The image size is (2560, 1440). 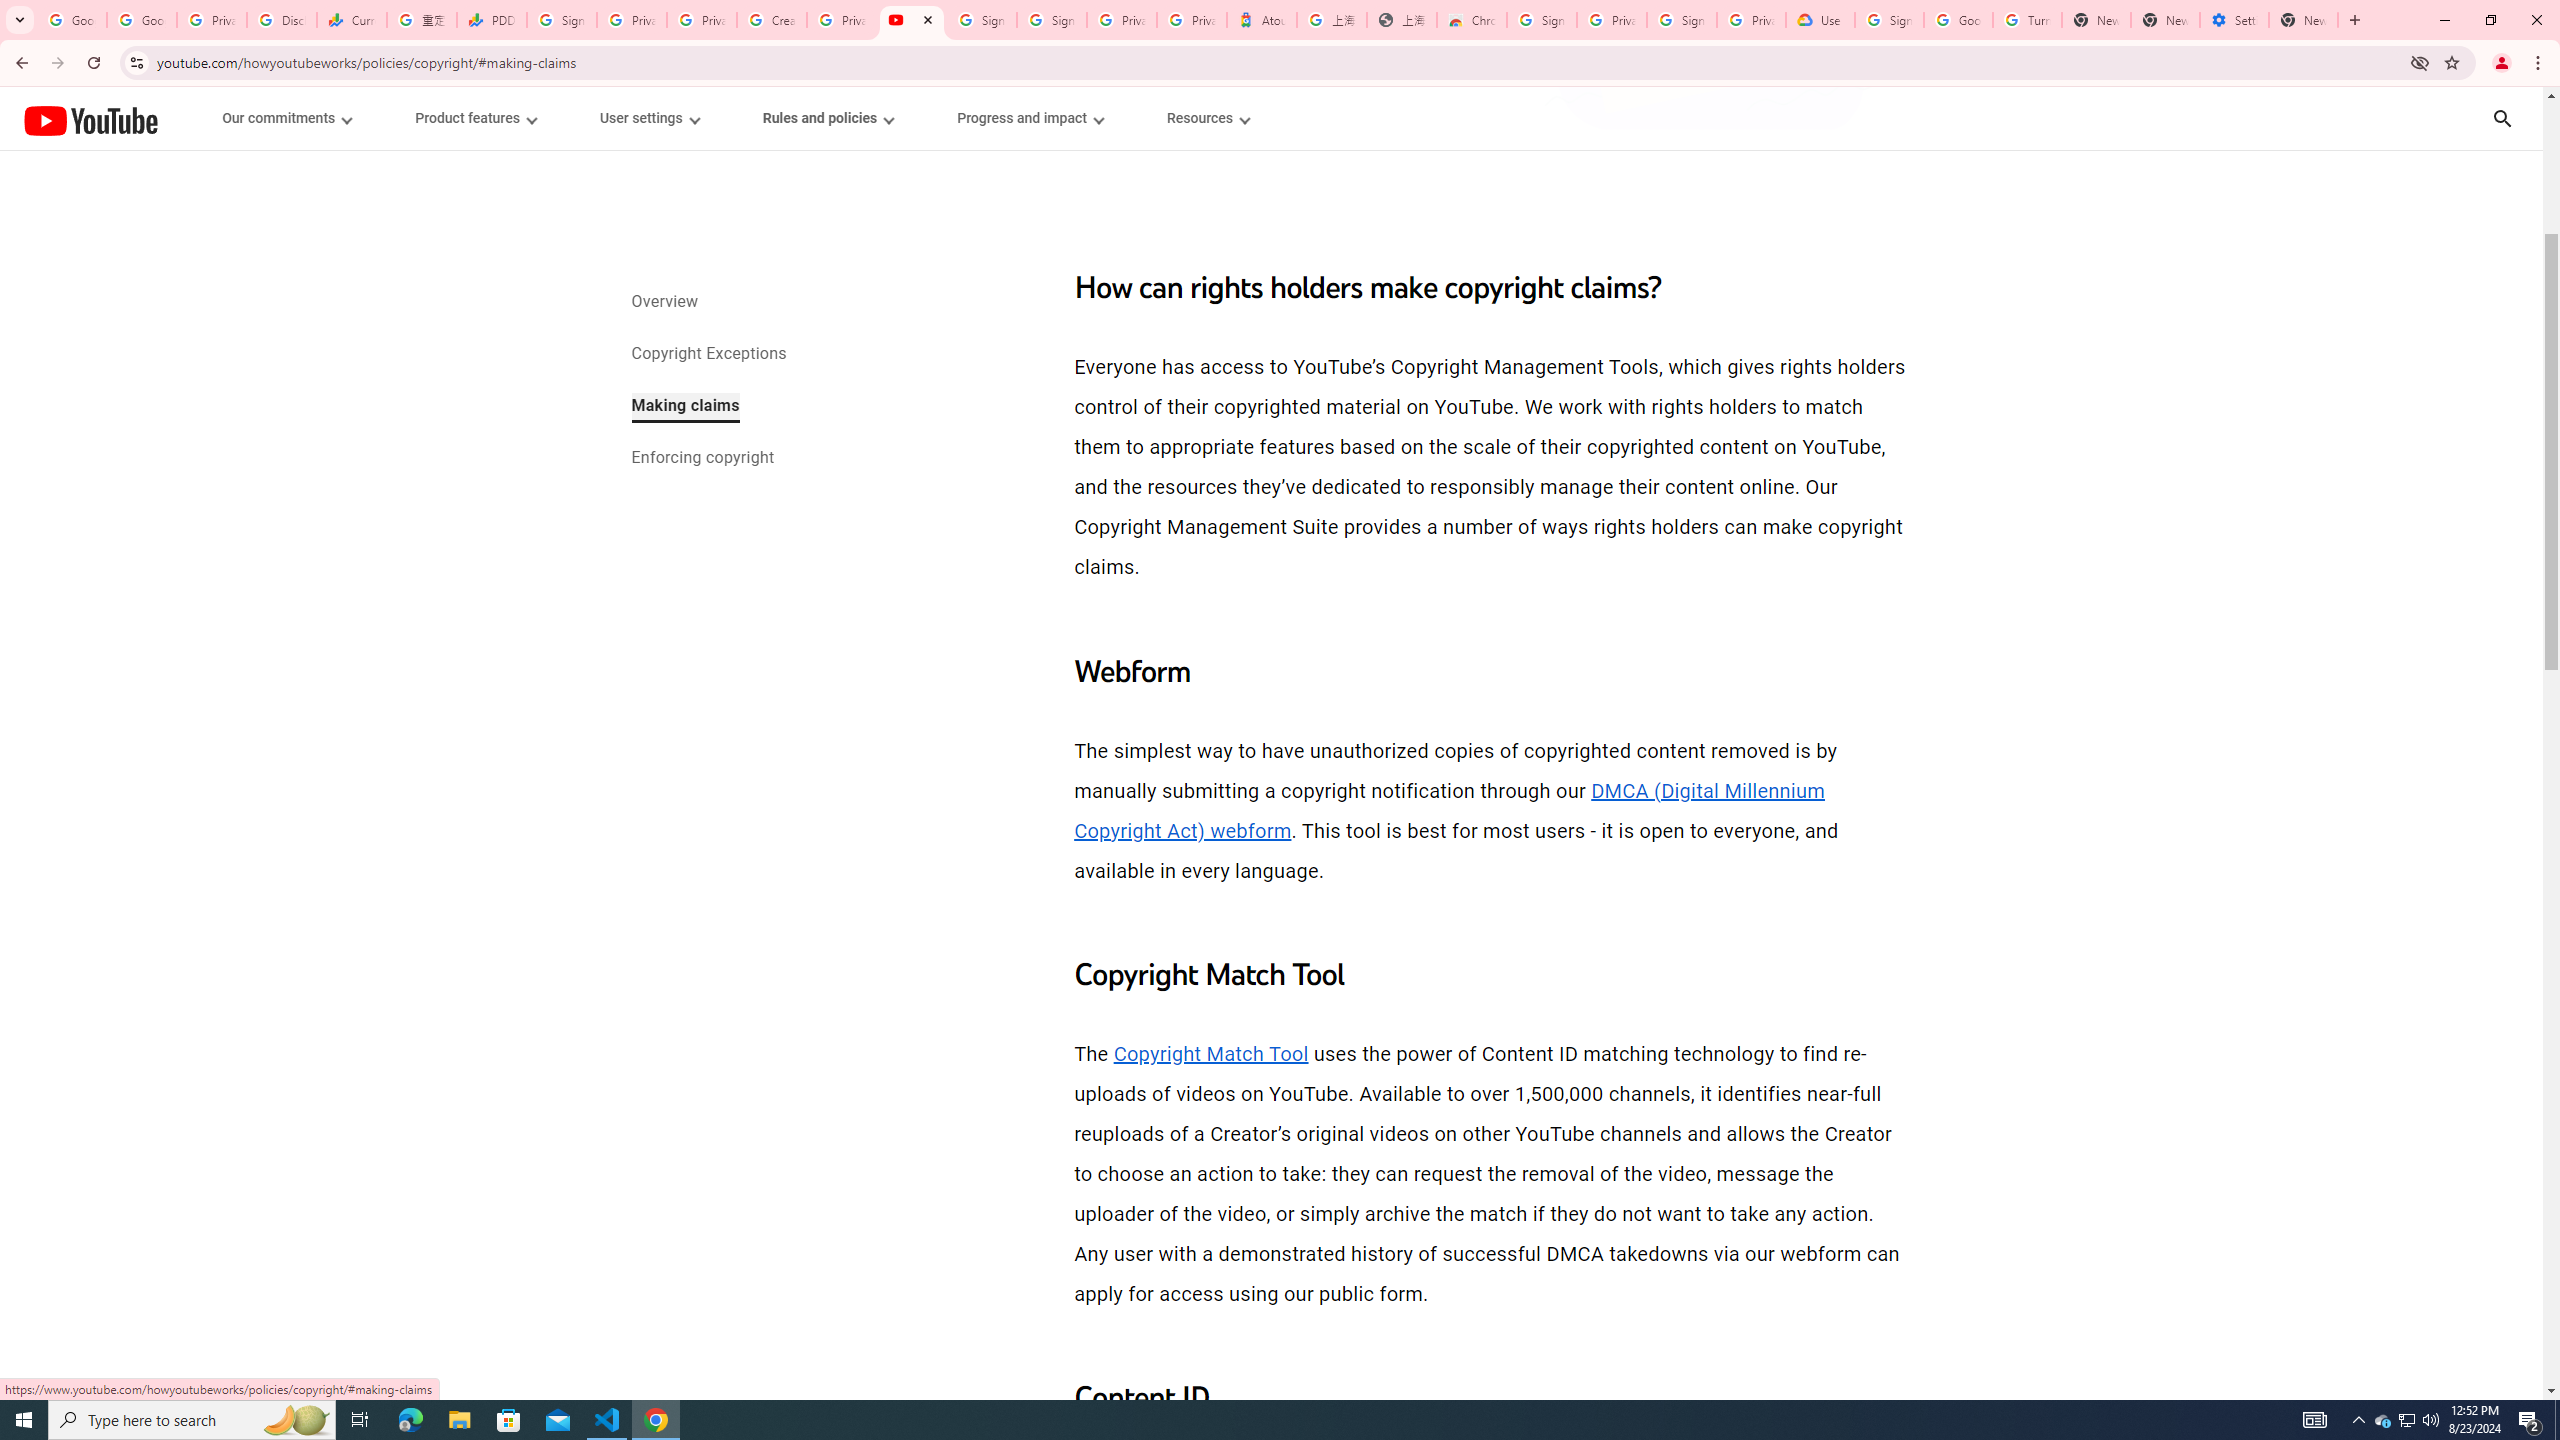 I want to click on New Tab, so click(x=2304, y=20).